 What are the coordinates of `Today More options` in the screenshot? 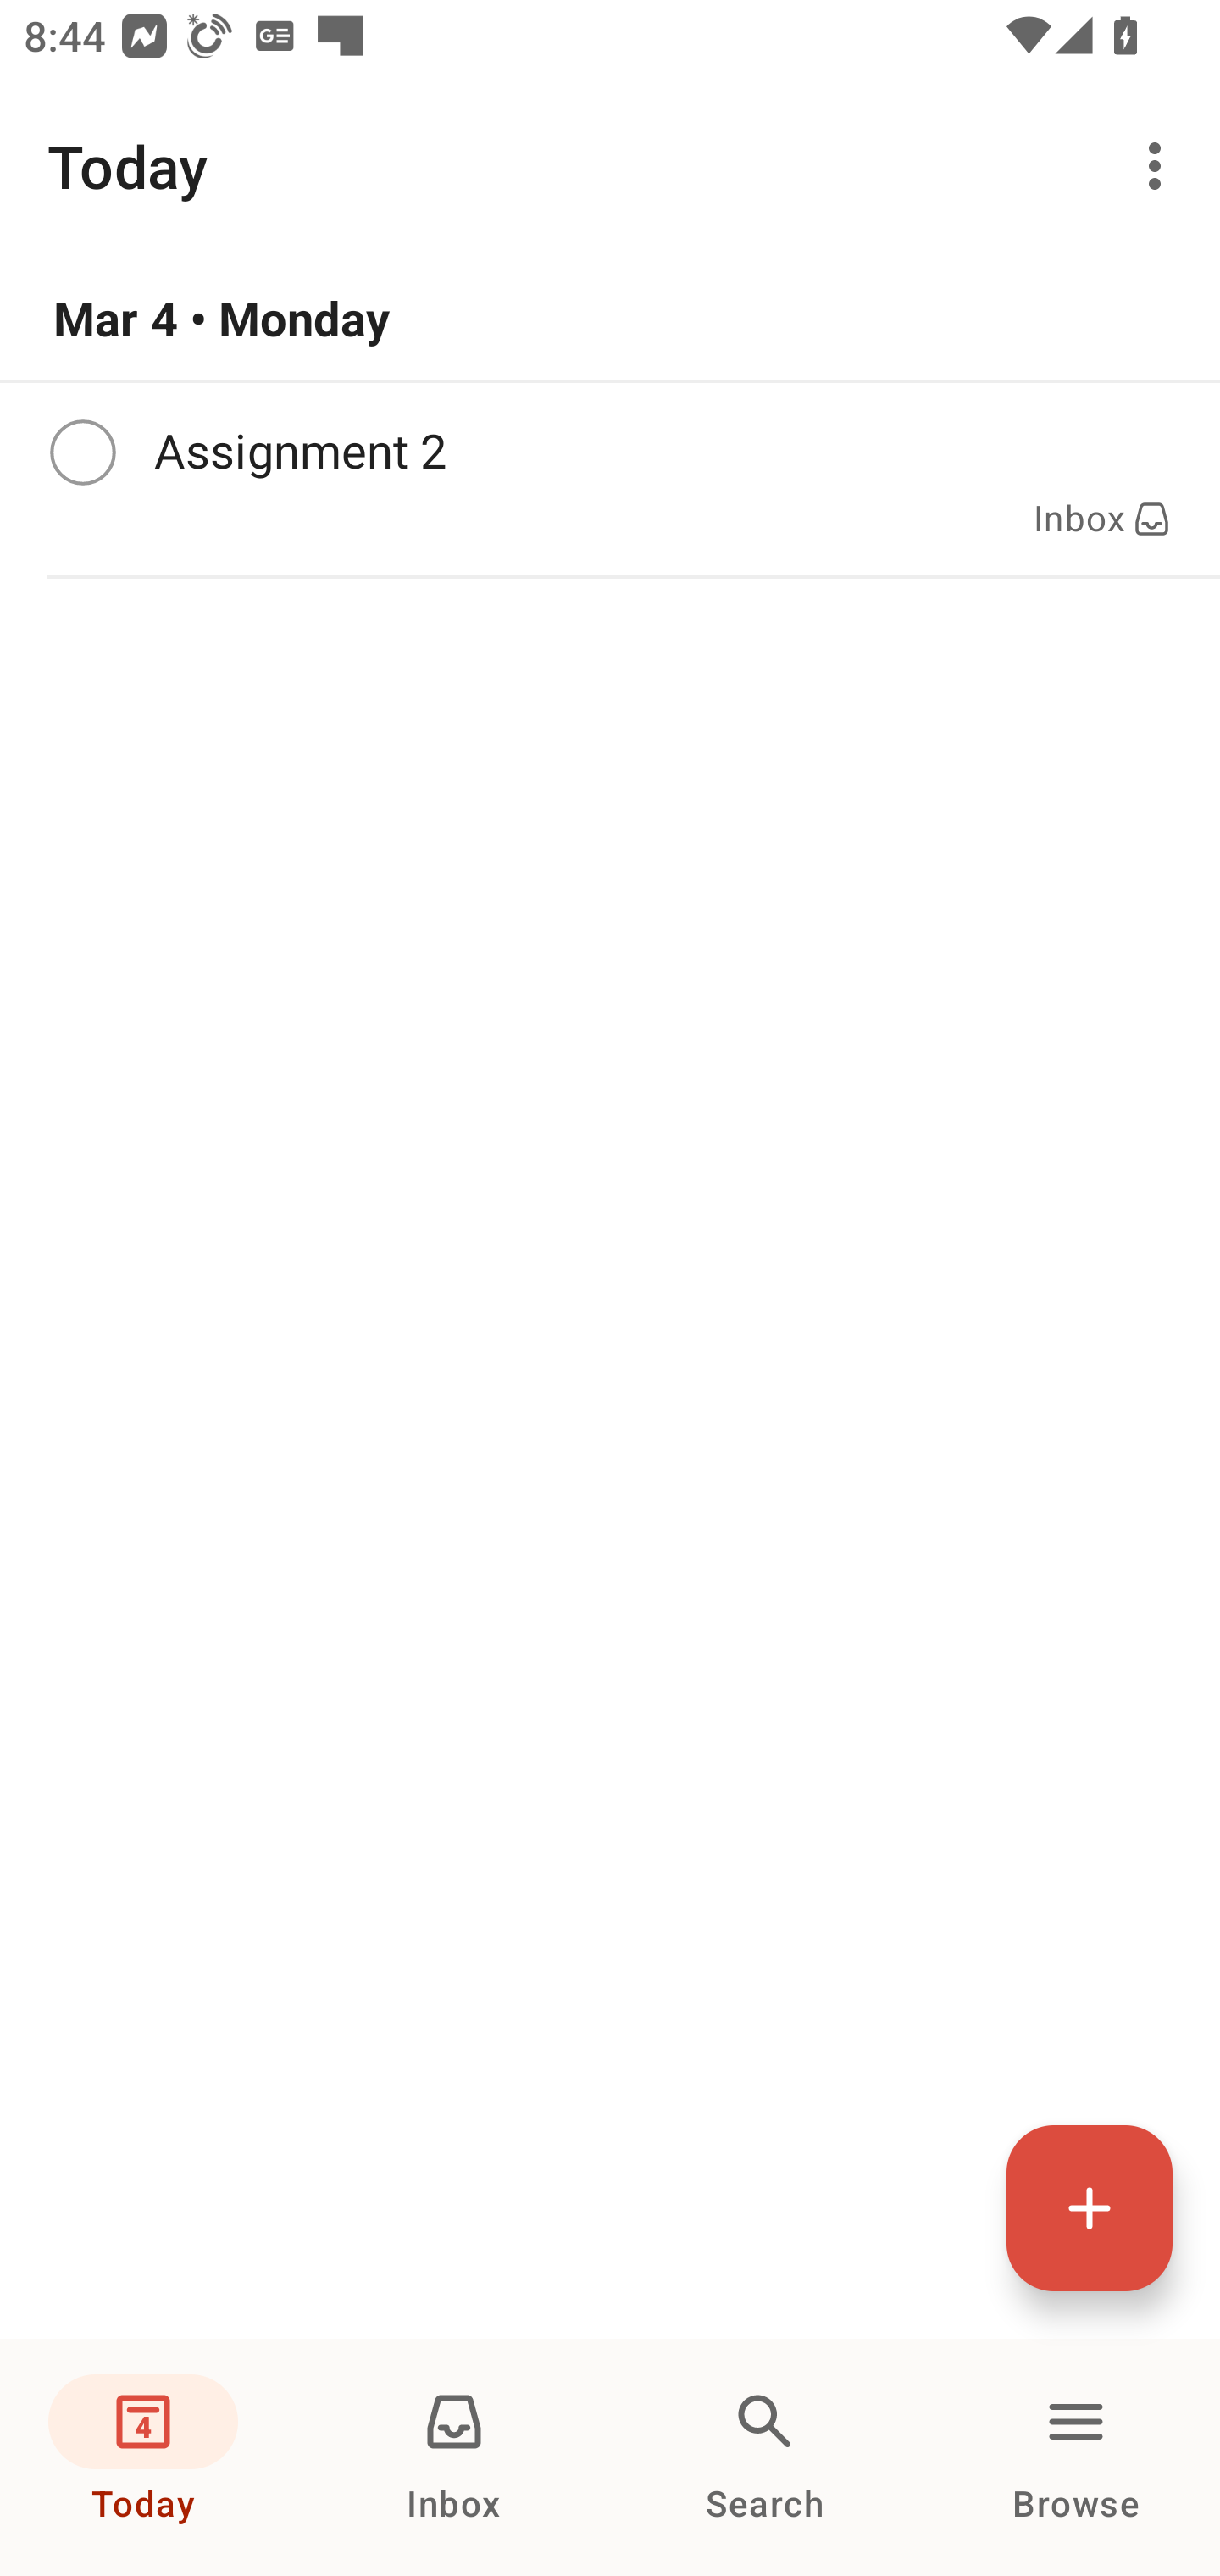 It's located at (610, 166).